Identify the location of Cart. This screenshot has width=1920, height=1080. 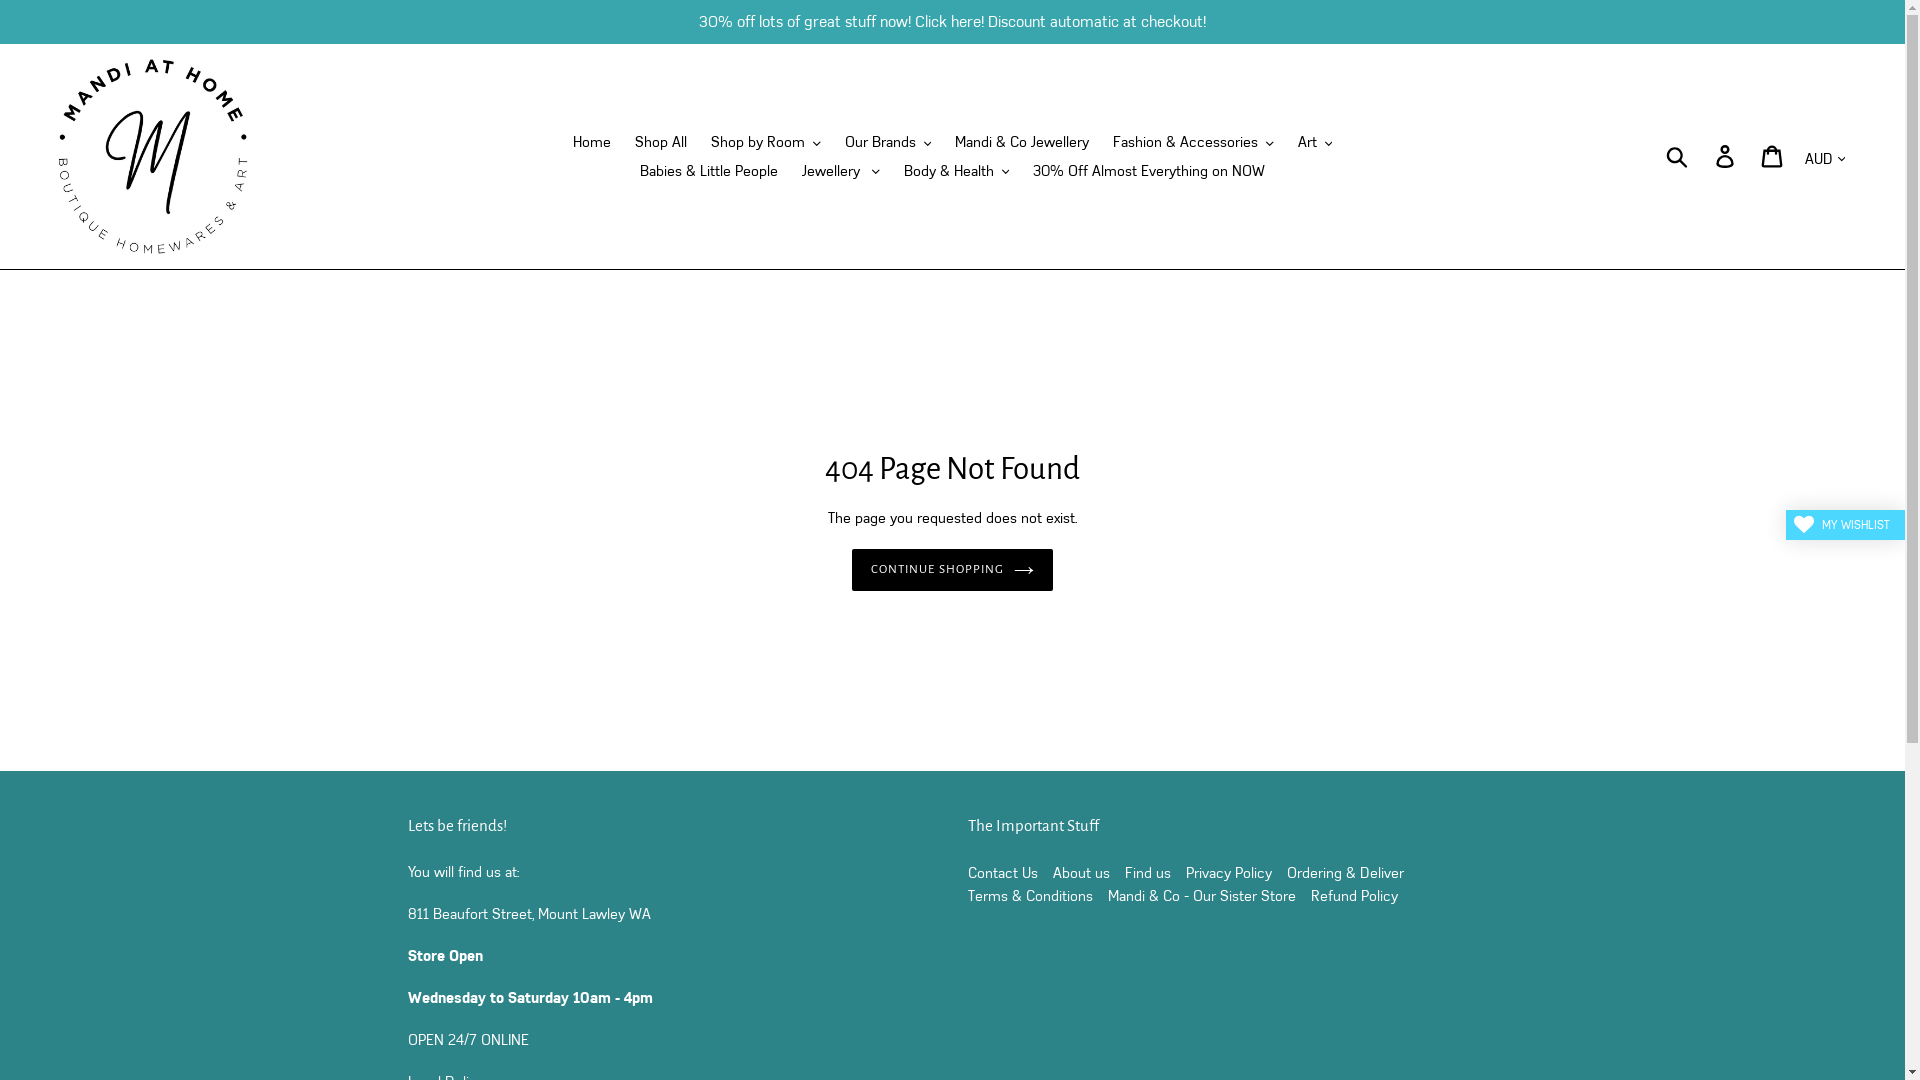
(1774, 157).